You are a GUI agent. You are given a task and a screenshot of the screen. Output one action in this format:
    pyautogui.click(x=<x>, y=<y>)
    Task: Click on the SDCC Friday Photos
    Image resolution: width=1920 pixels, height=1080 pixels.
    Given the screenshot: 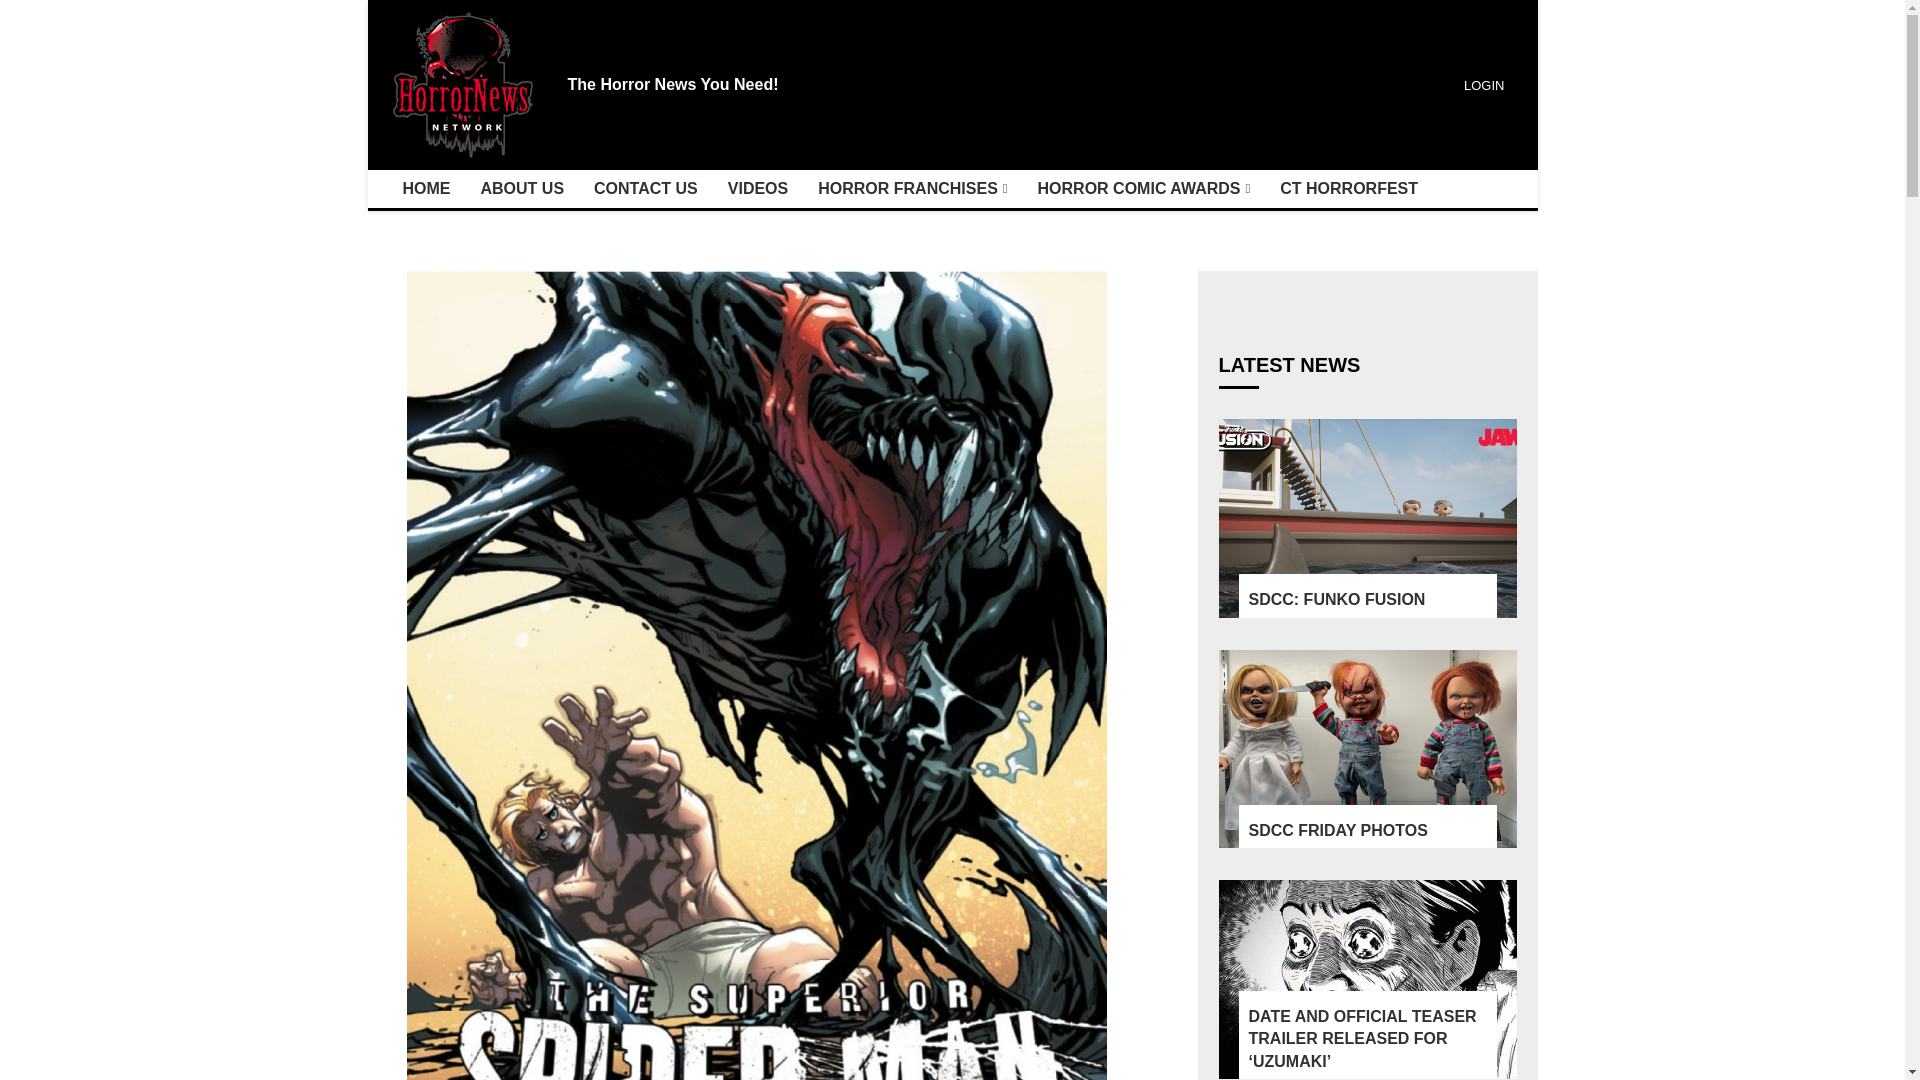 What is the action you would take?
    pyautogui.click(x=1367, y=830)
    